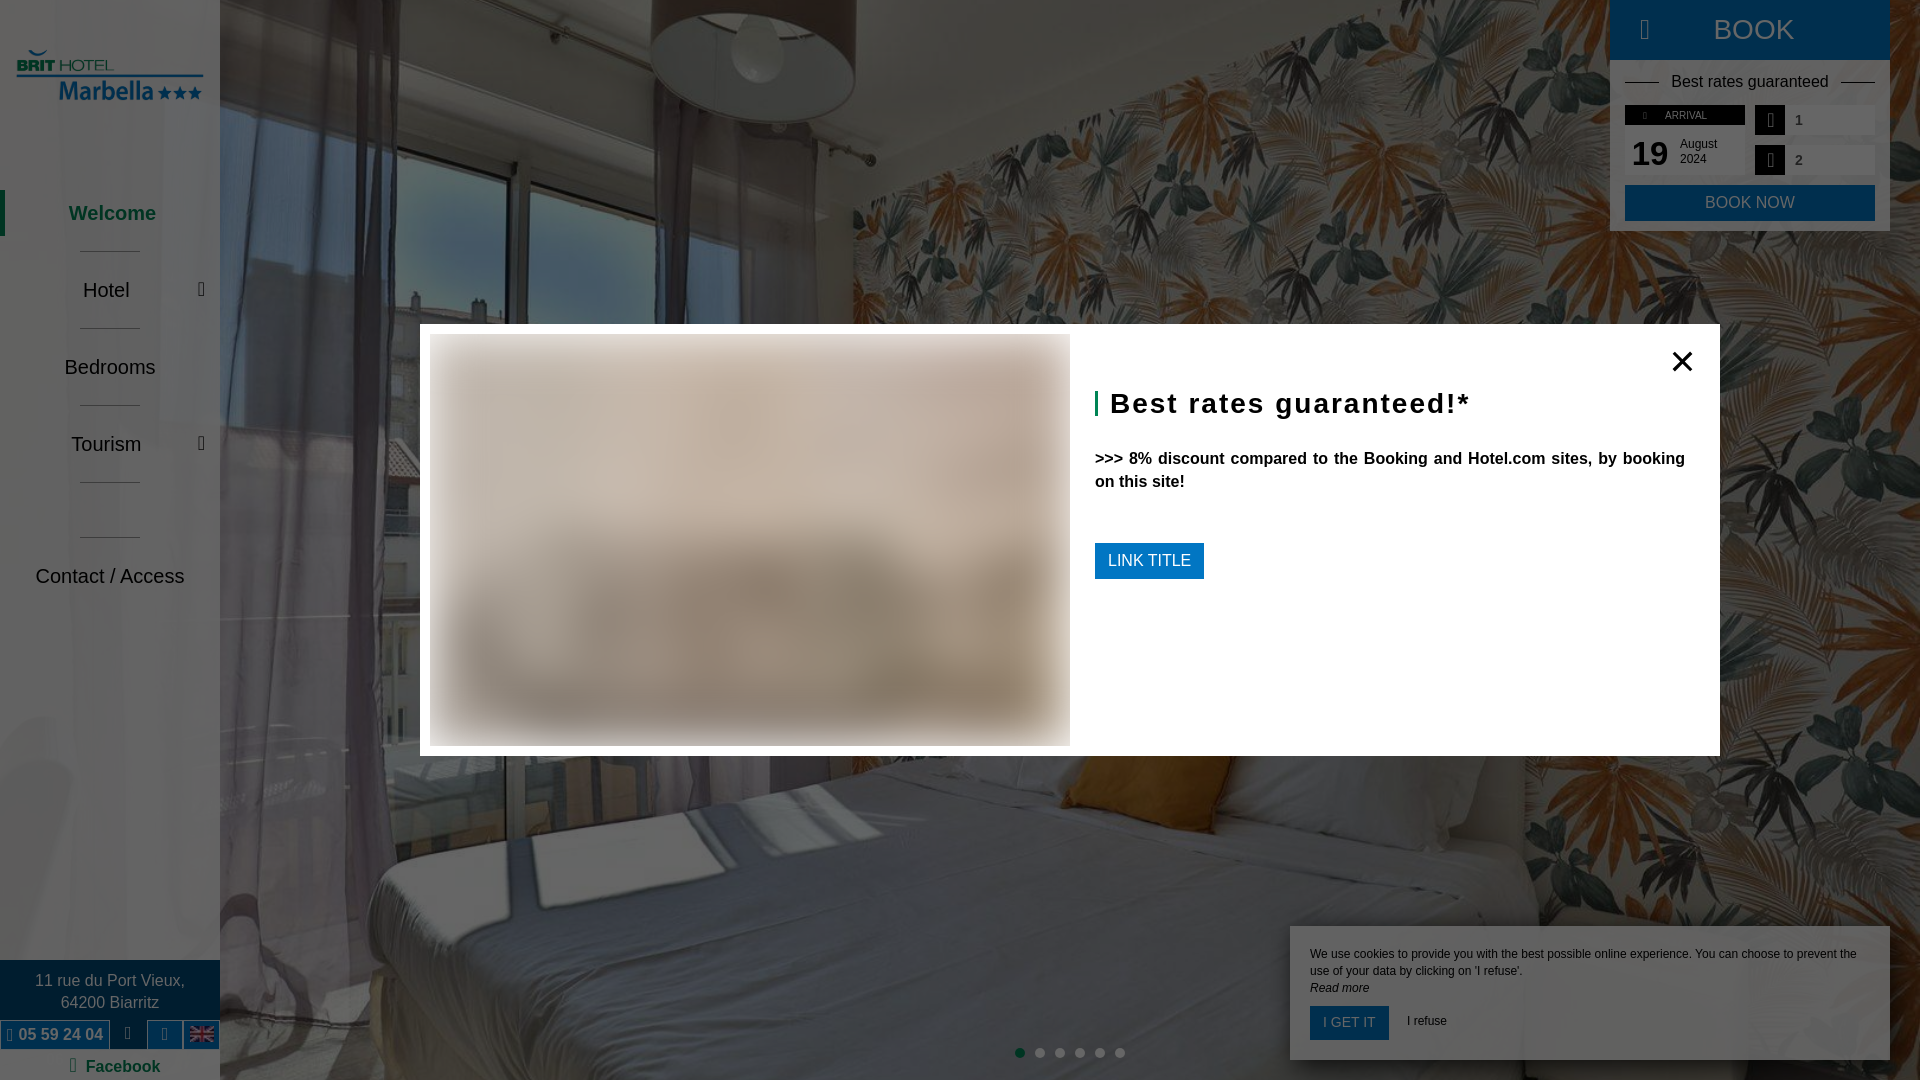 This screenshot has height=1080, width=1920. Describe the element at coordinates (109, 991) in the screenshot. I see `Hotel` at that location.